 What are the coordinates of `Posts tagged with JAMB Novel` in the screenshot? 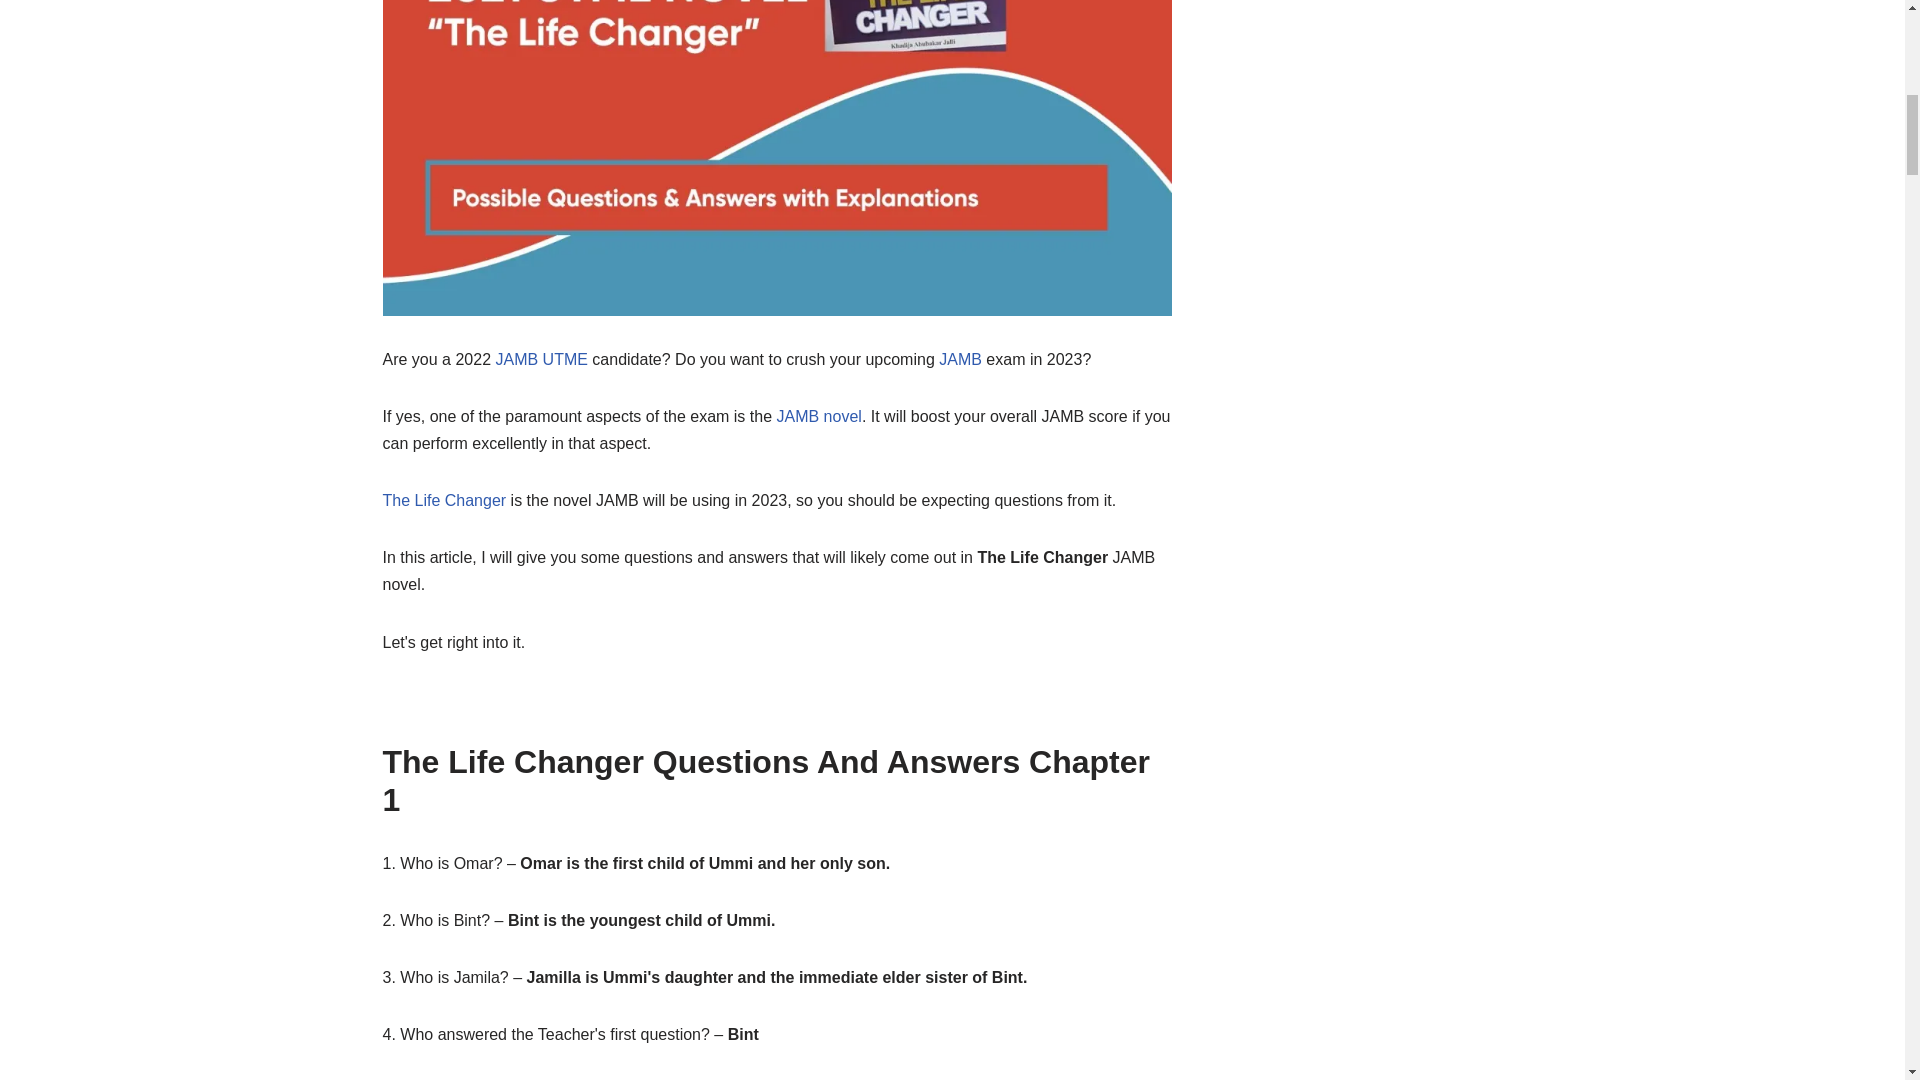 It's located at (818, 416).